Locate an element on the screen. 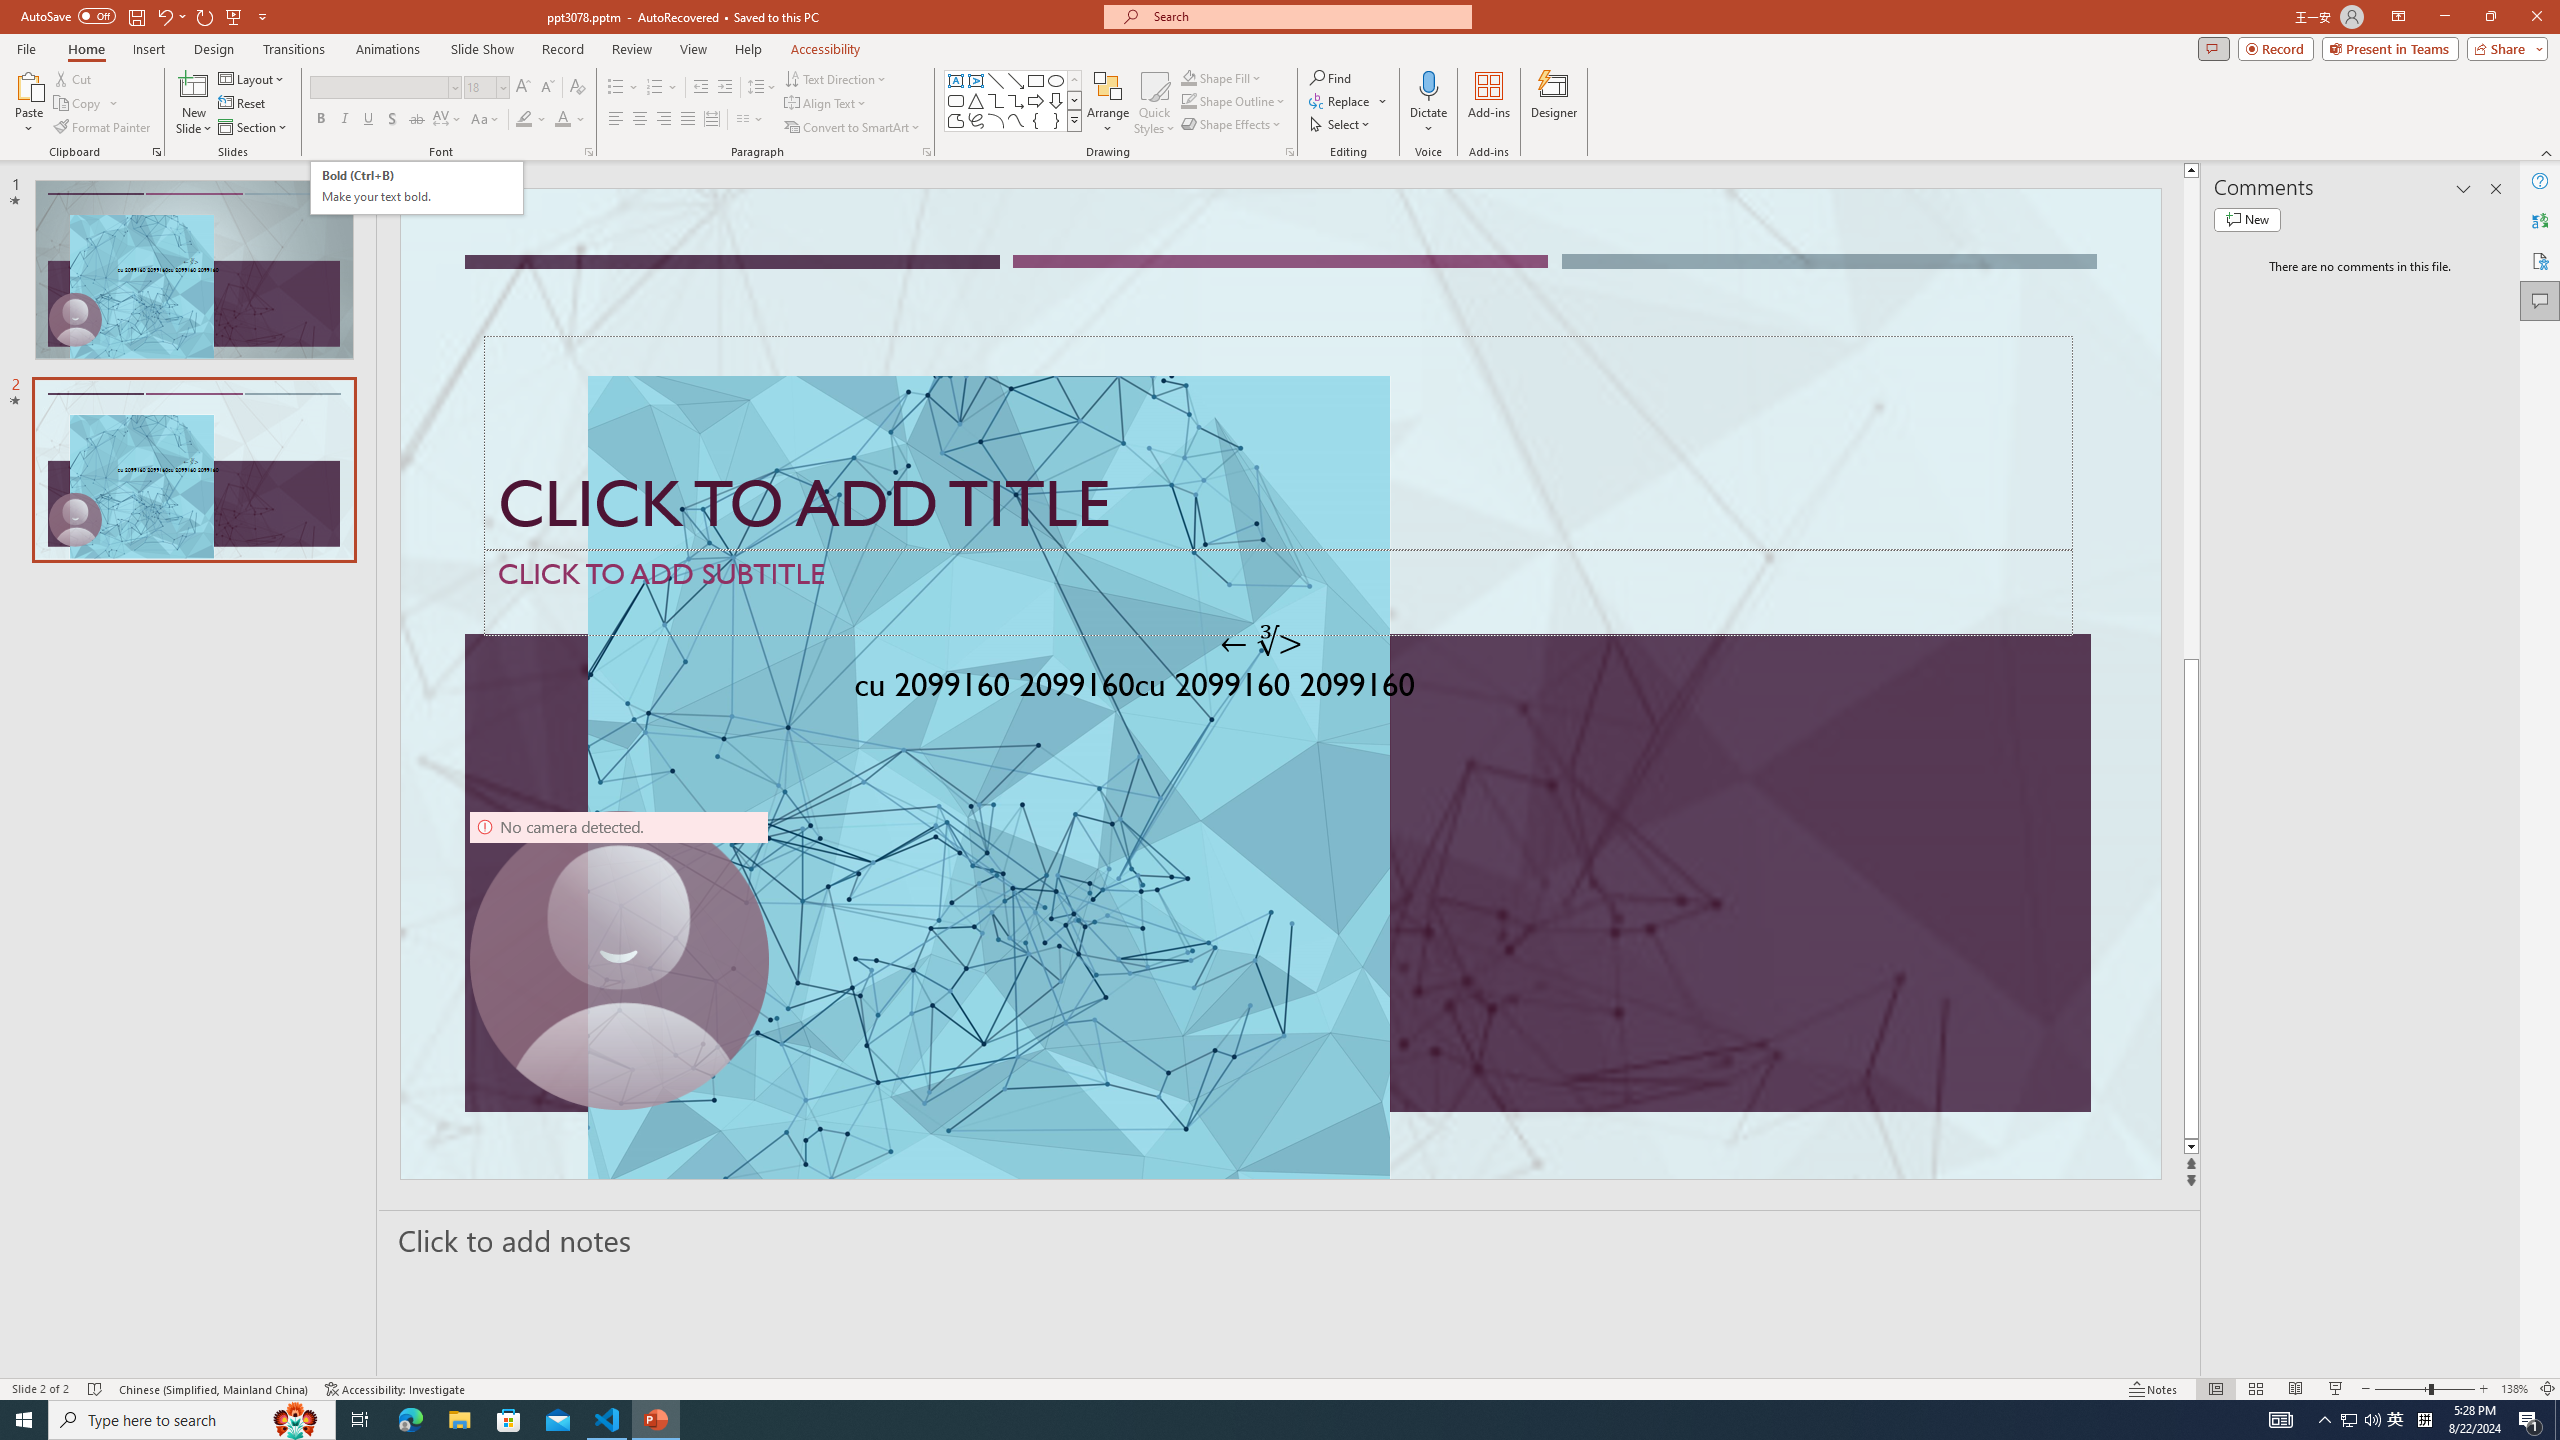  Customize Quick Access Toolbar is located at coordinates (262, 16).